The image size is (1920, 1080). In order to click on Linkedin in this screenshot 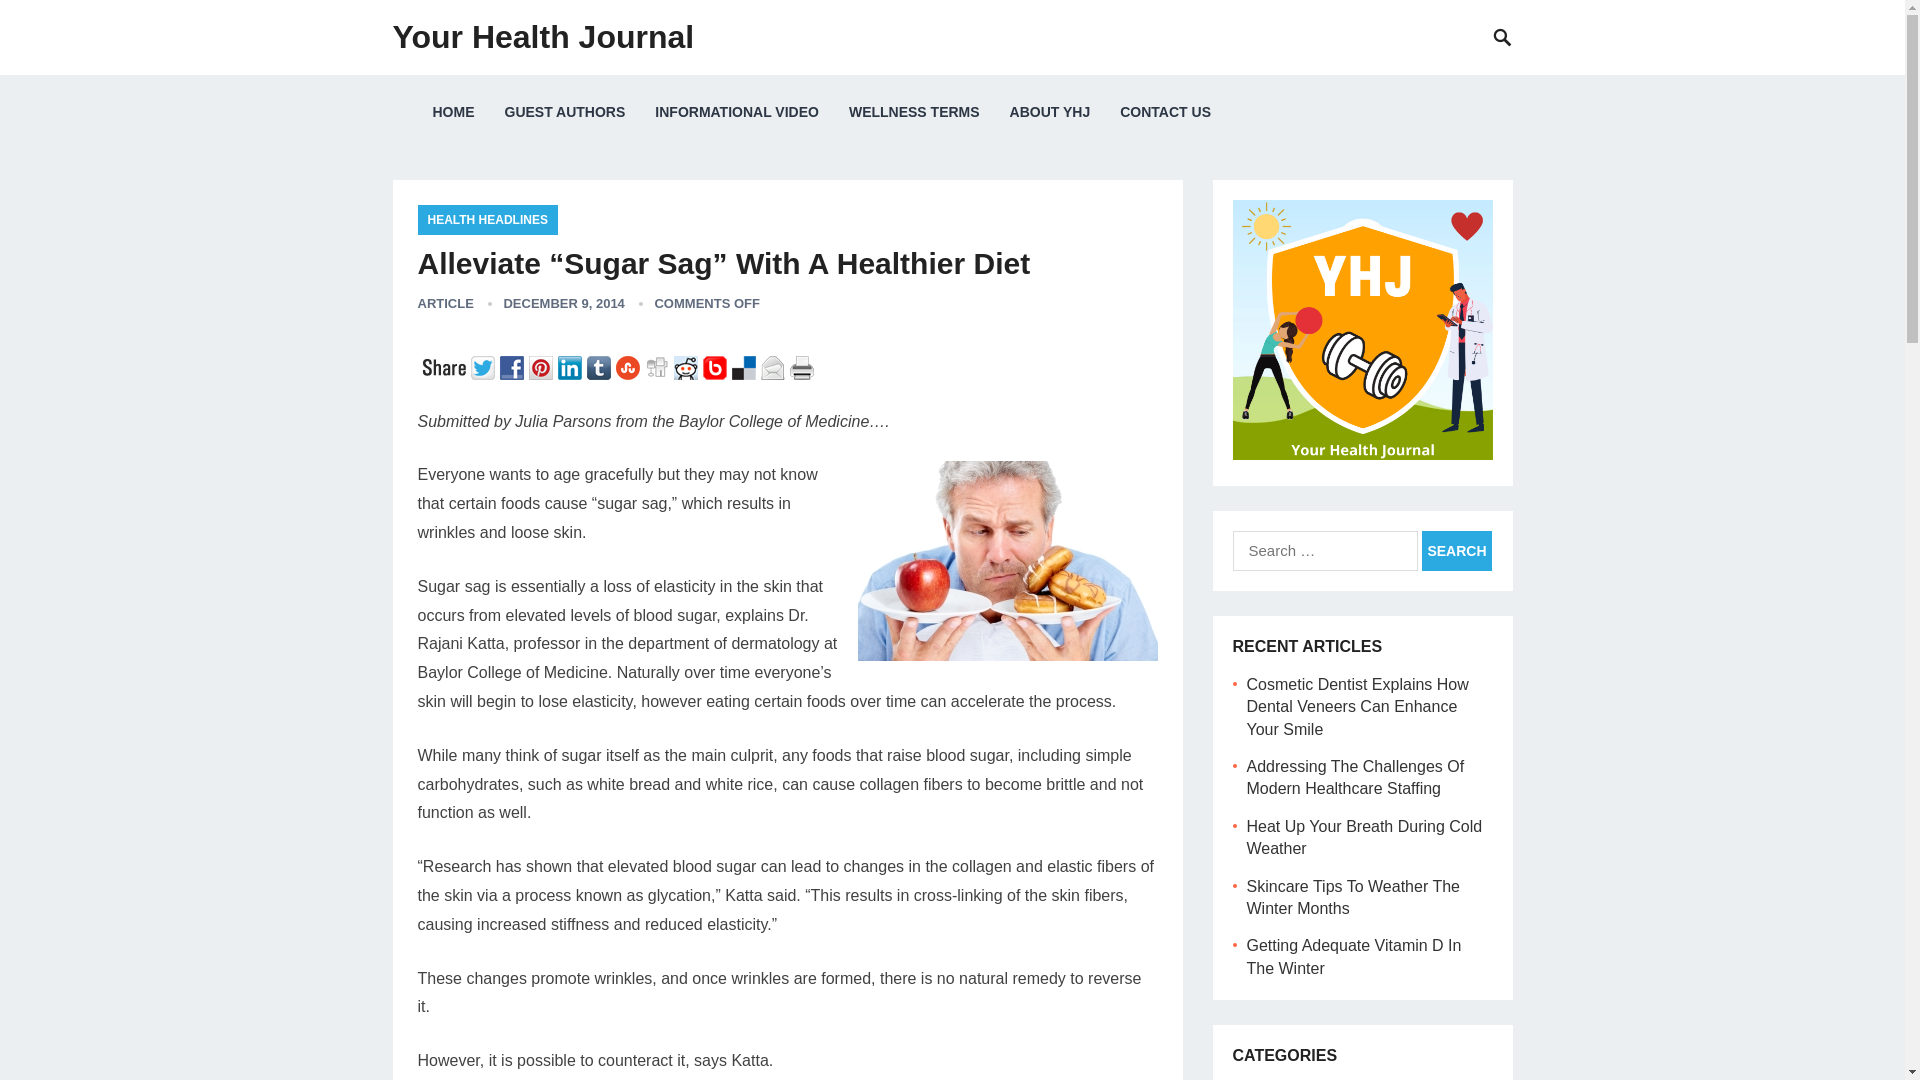, I will do `click(572, 366)`.